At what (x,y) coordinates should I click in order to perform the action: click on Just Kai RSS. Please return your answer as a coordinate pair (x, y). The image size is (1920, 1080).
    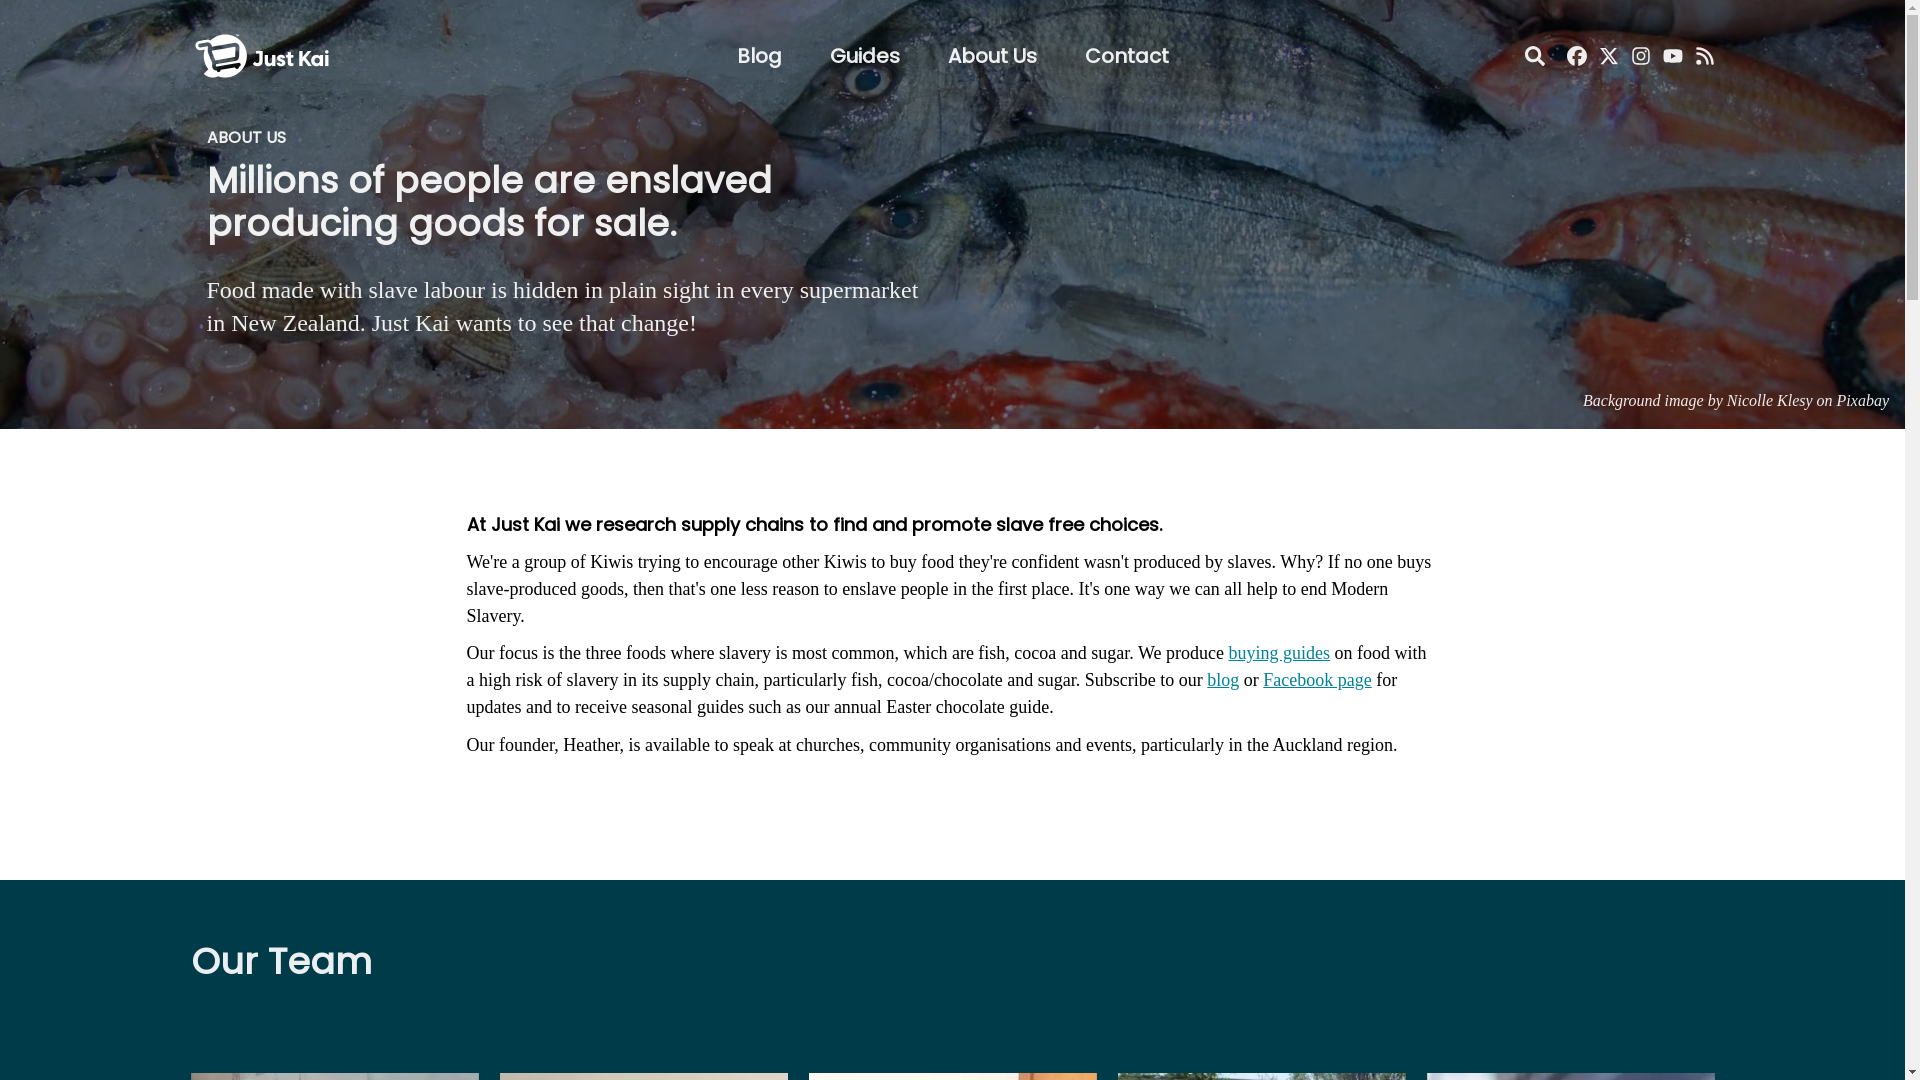
    Looking at the image, I should click on (1704, 56).